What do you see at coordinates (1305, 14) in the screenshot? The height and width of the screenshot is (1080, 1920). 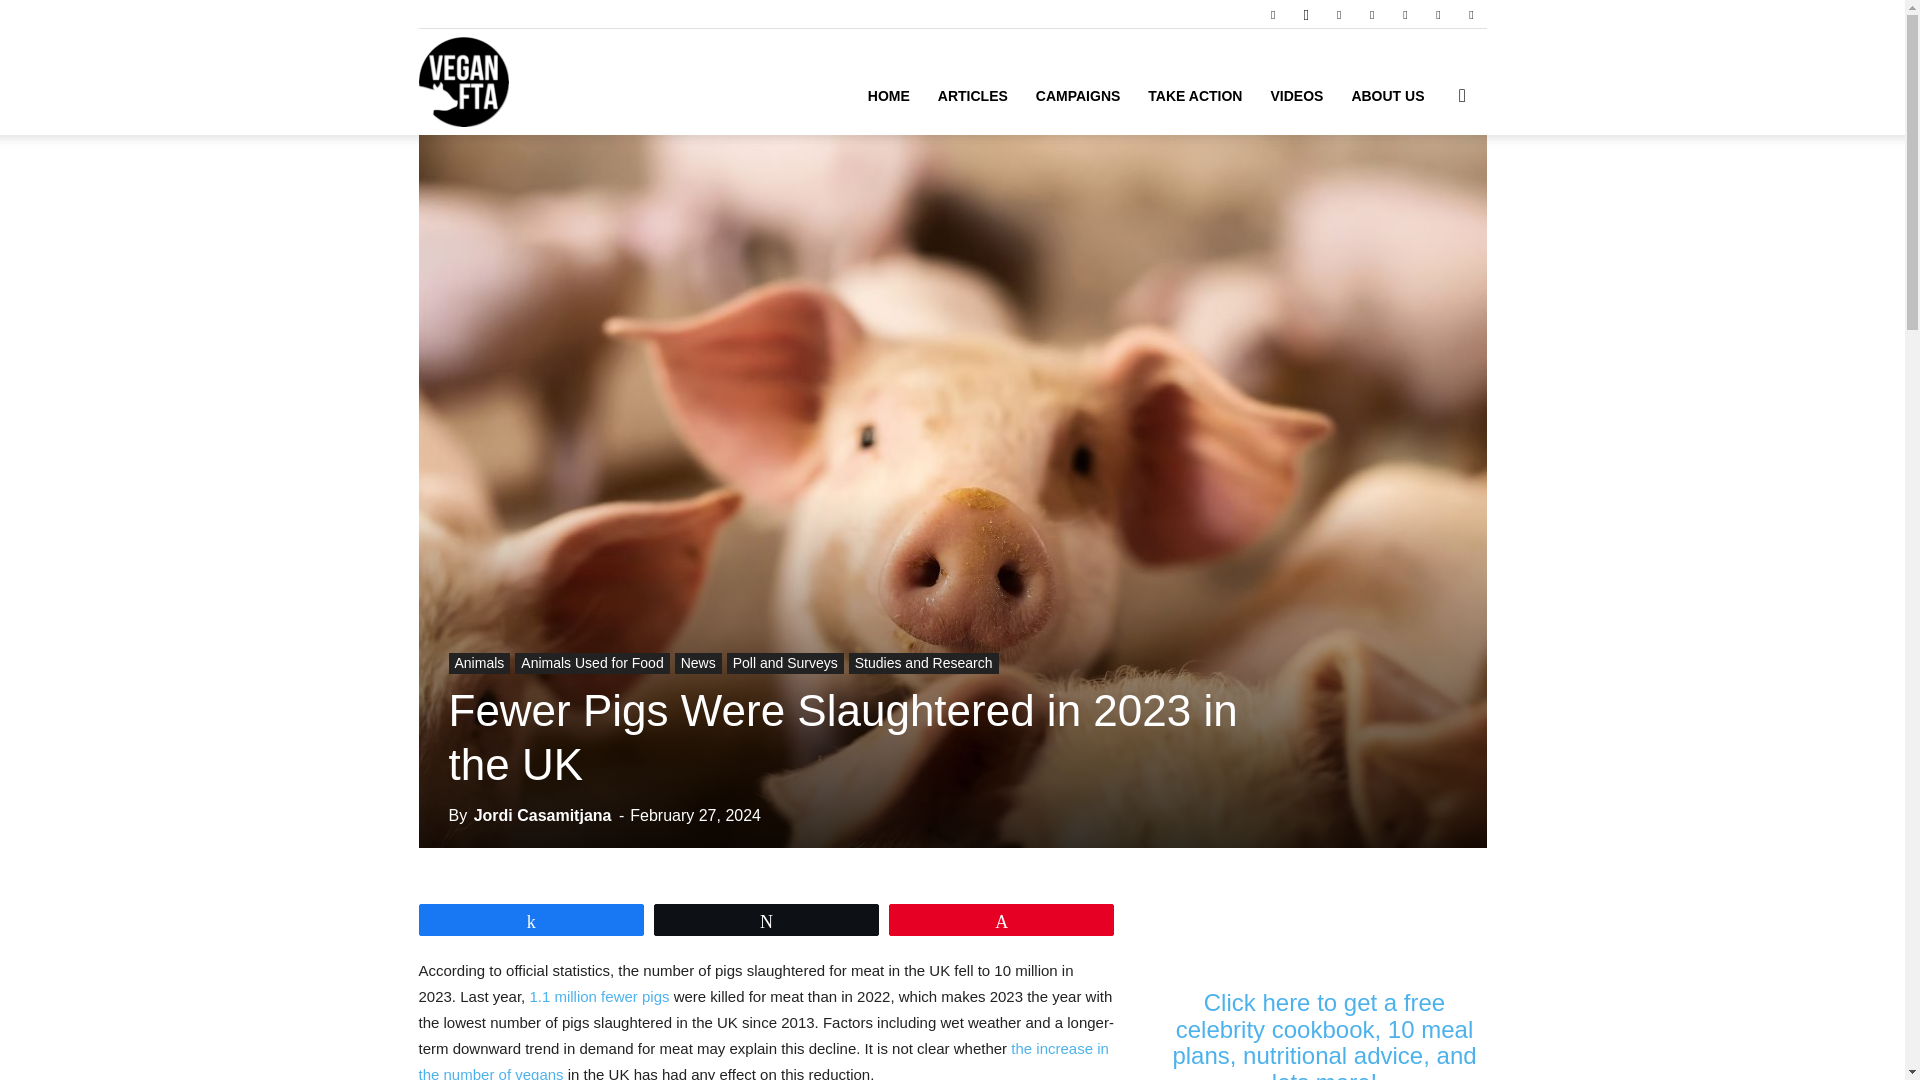 I see `Instagram` at bounding box center [1305, 14].